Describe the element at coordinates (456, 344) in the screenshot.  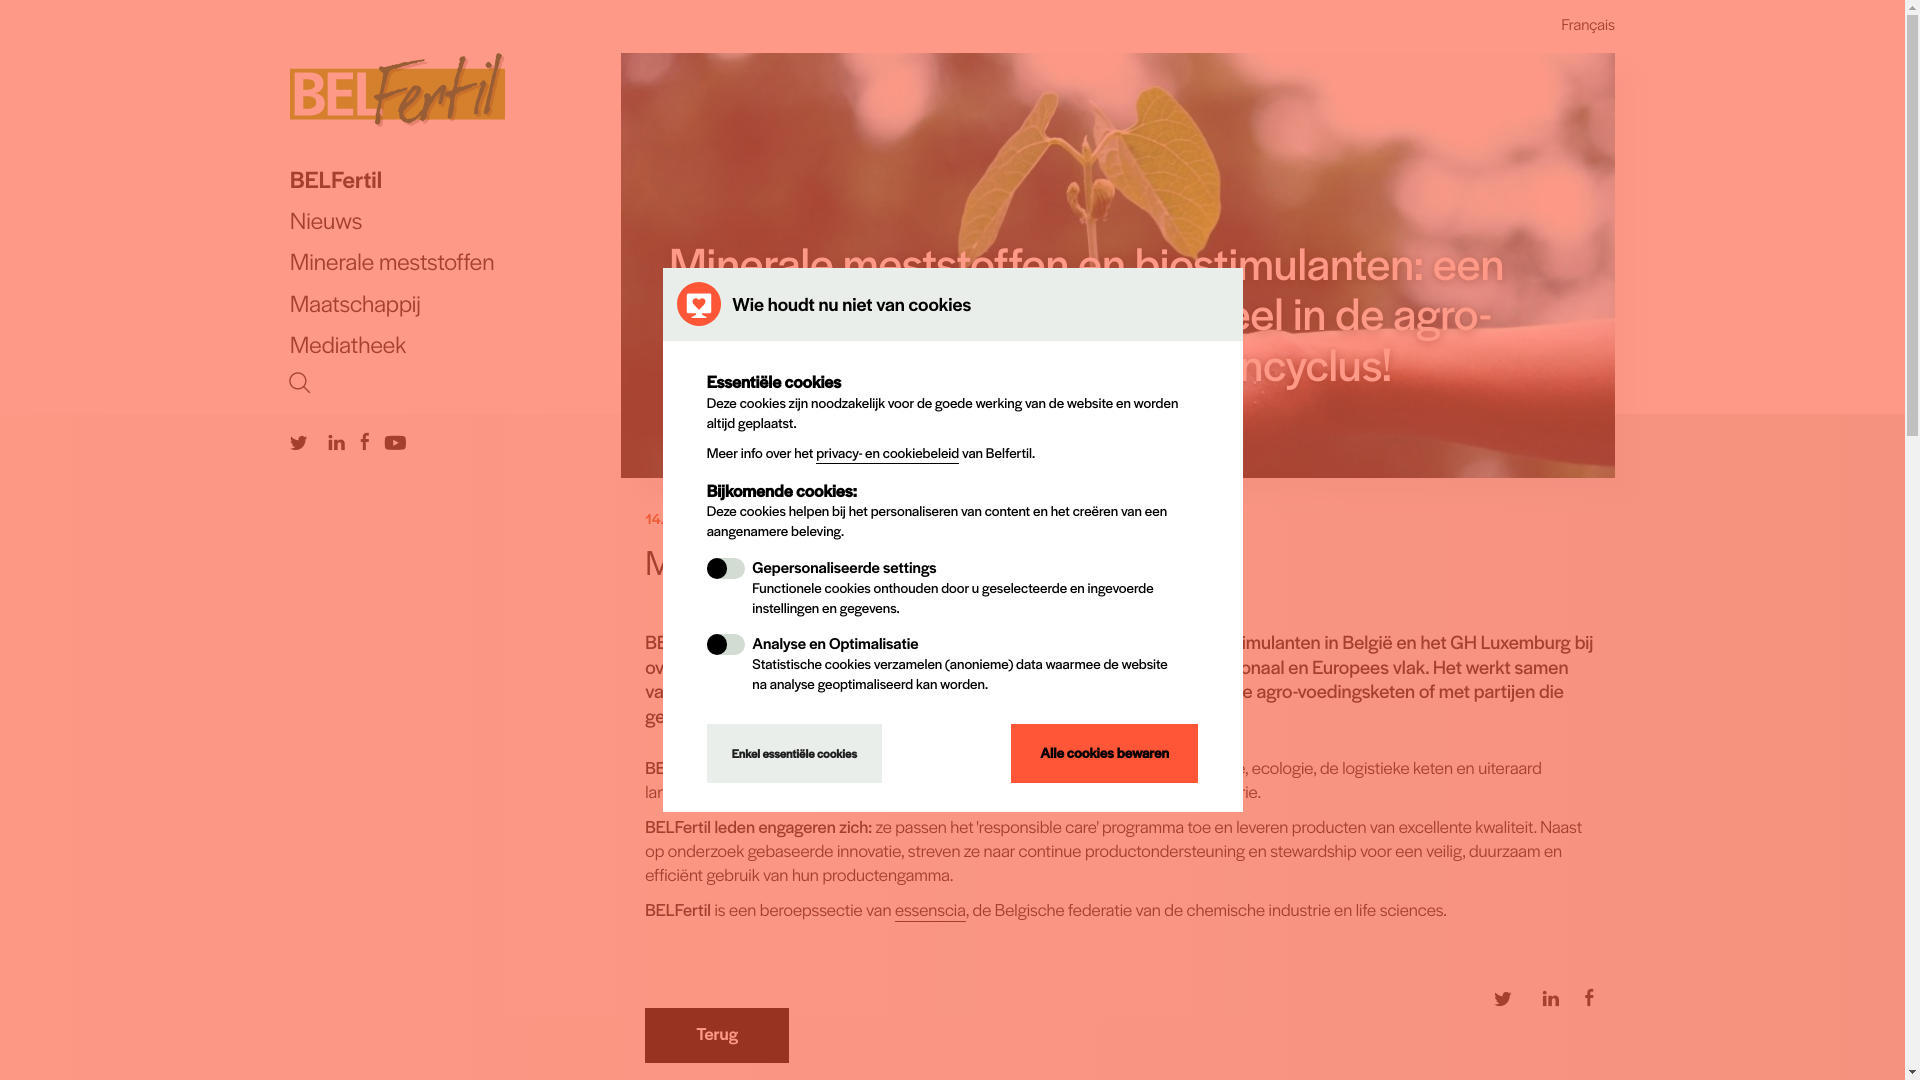
I see `Mediatheek` at that location.